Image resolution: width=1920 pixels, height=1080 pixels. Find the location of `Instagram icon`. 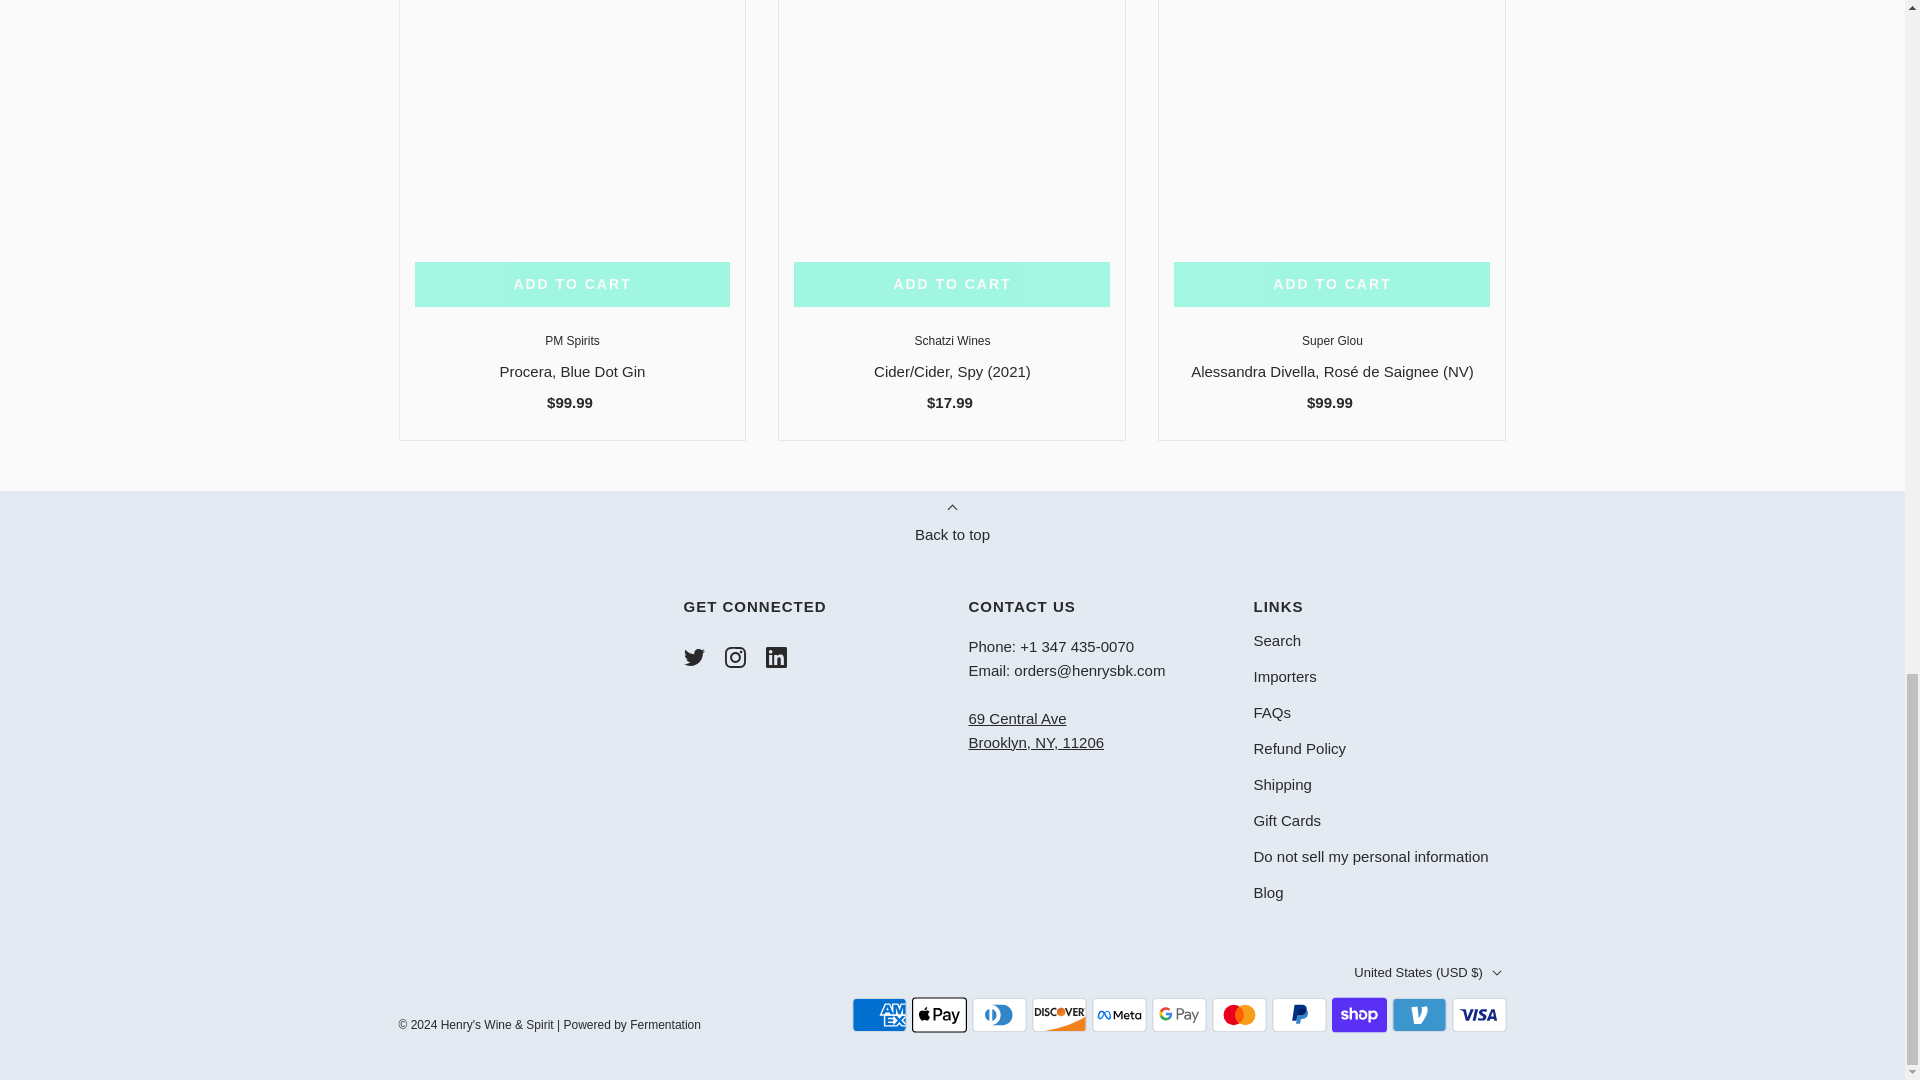

Instagram icon is located at coordinates (734, 657).